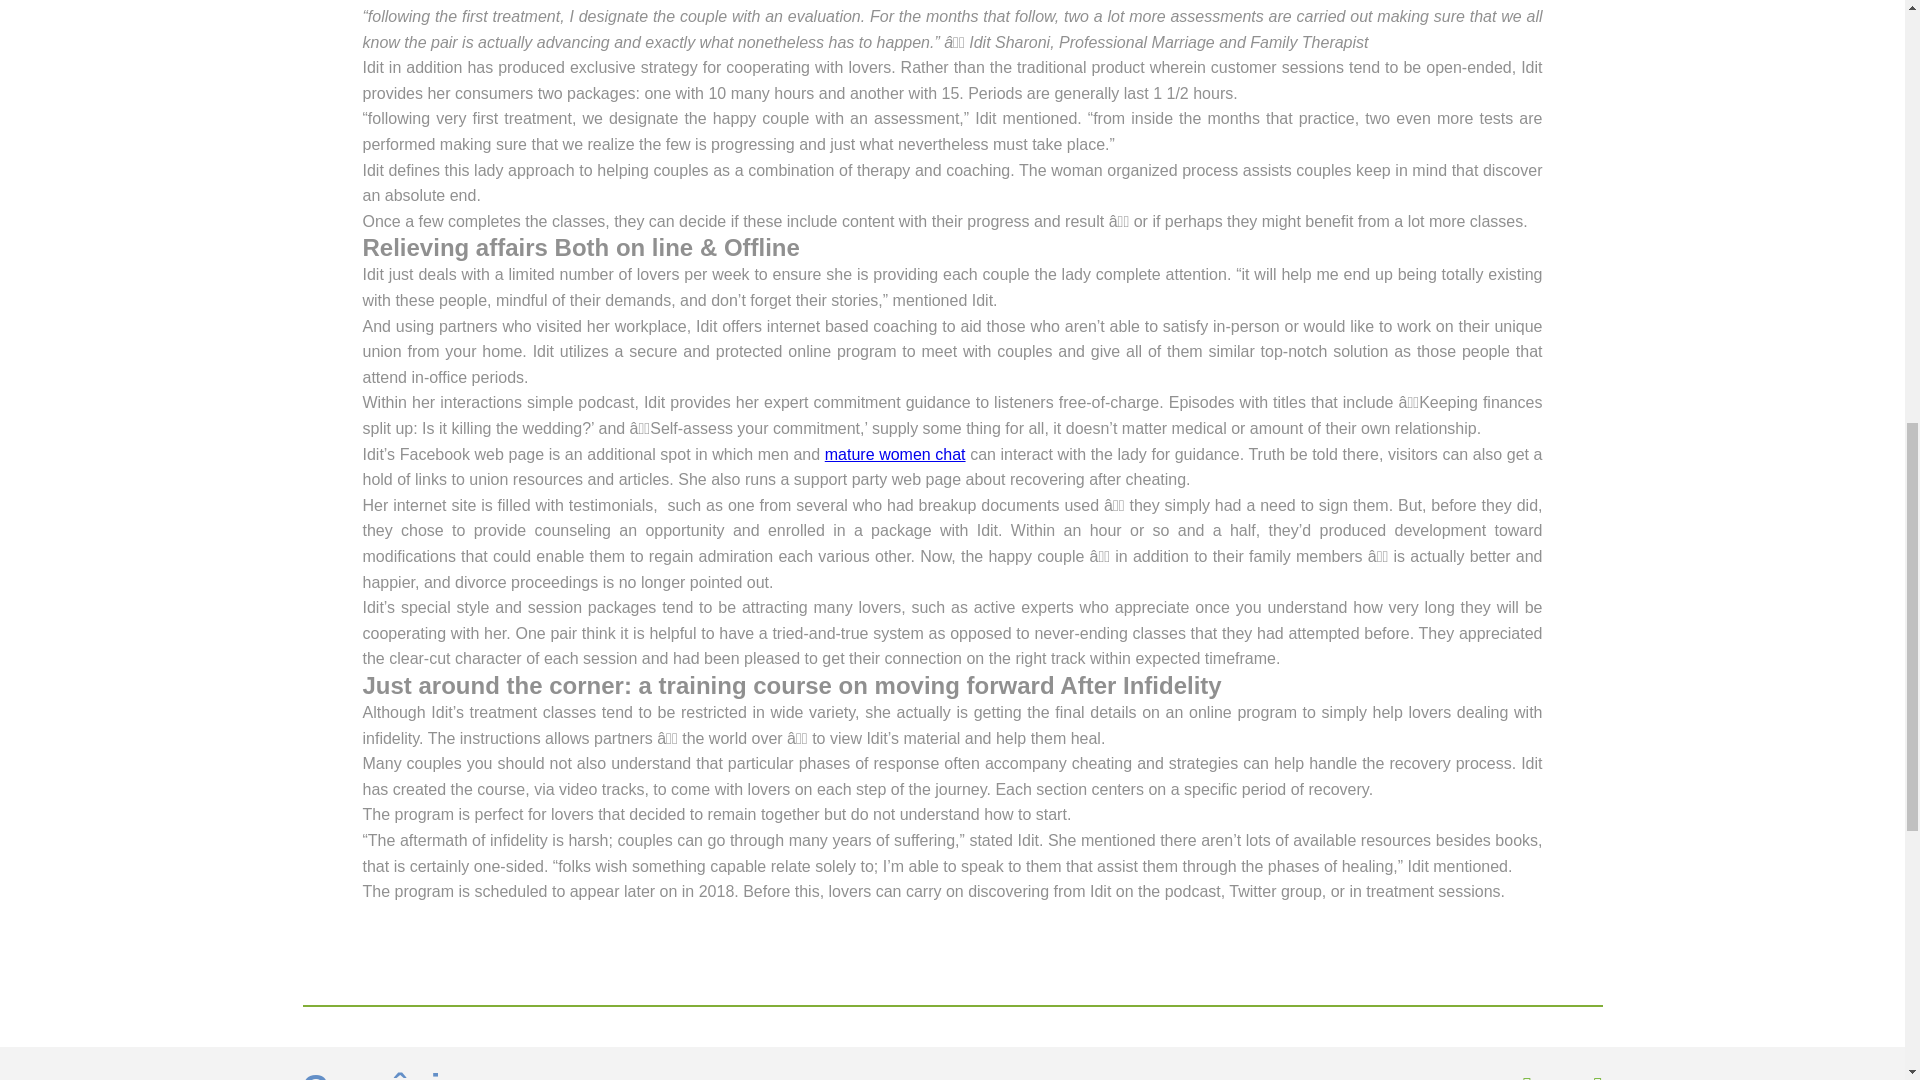 The height and width of the screenshot is (1080, 1920). I want to click on mature women chat, so click(895, 454).